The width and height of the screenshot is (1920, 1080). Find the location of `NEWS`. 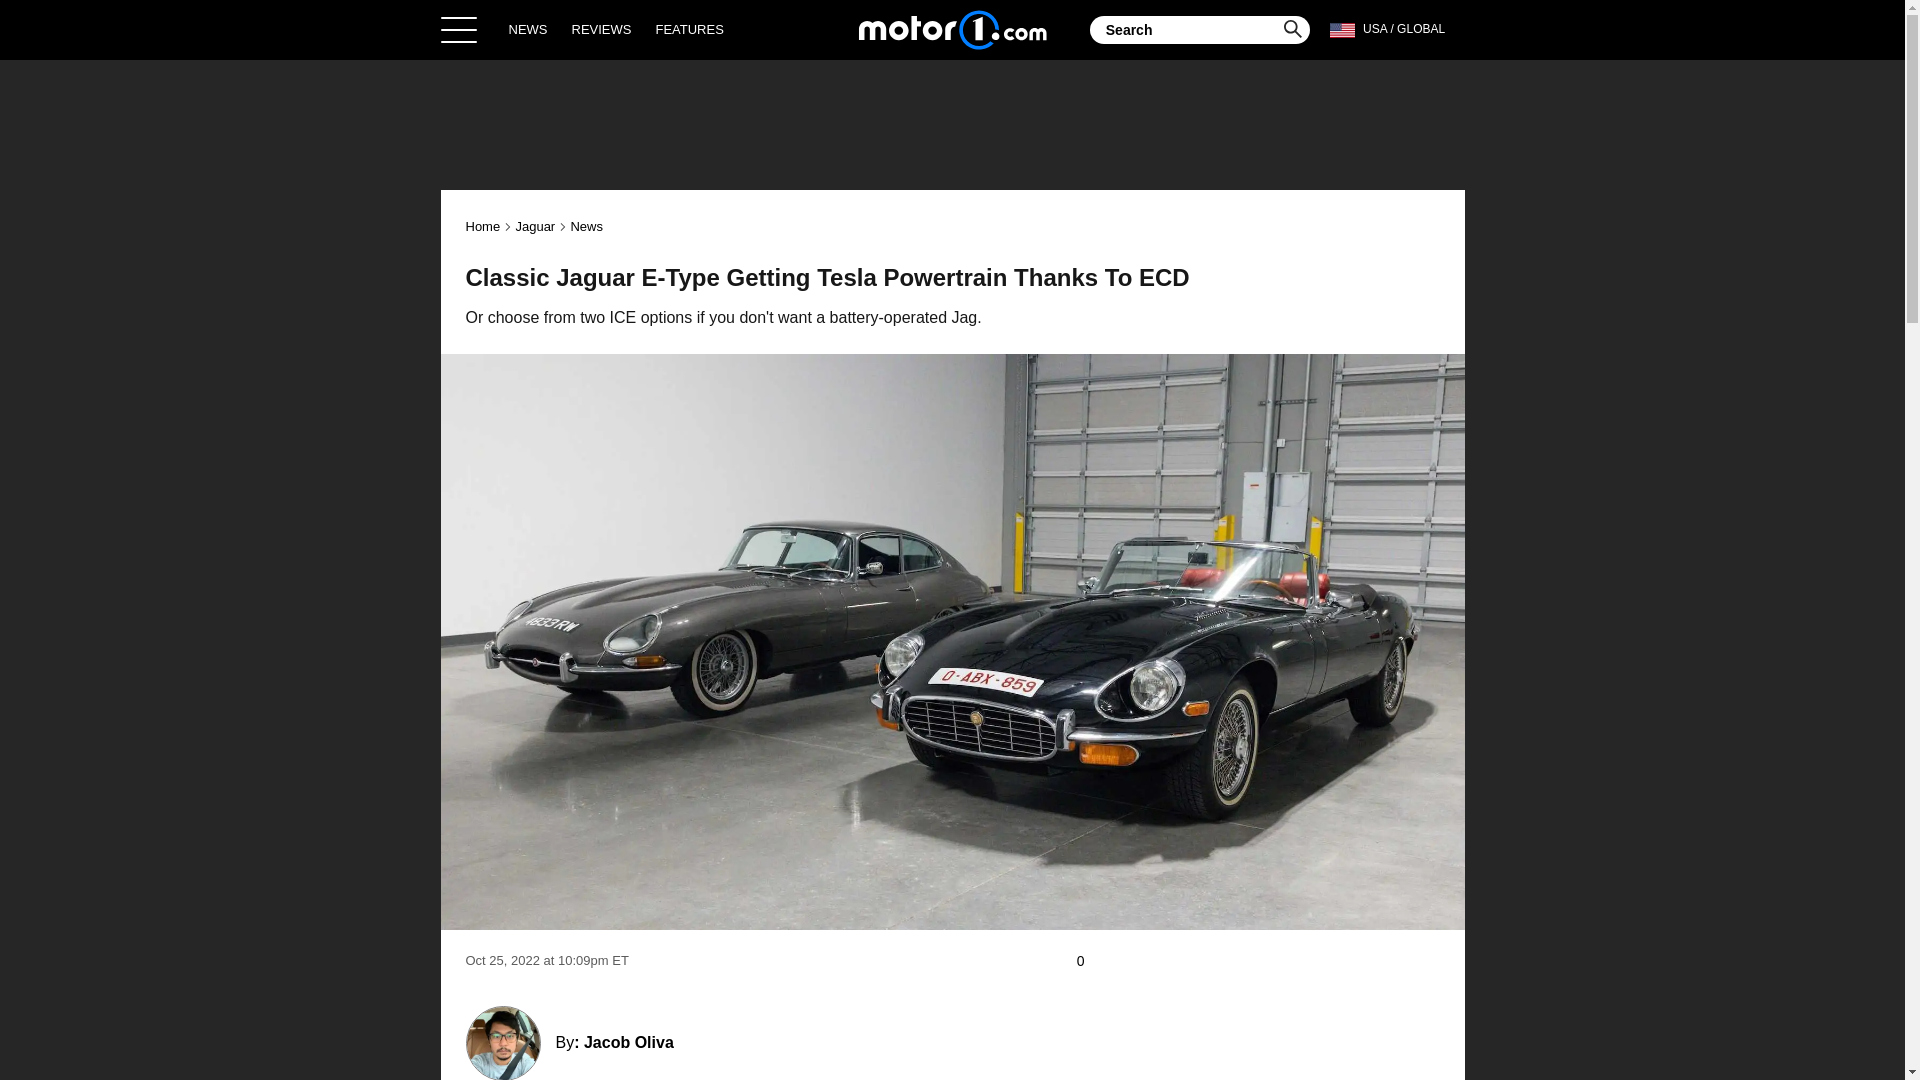

NEWS is located at coordinates (528, 29).